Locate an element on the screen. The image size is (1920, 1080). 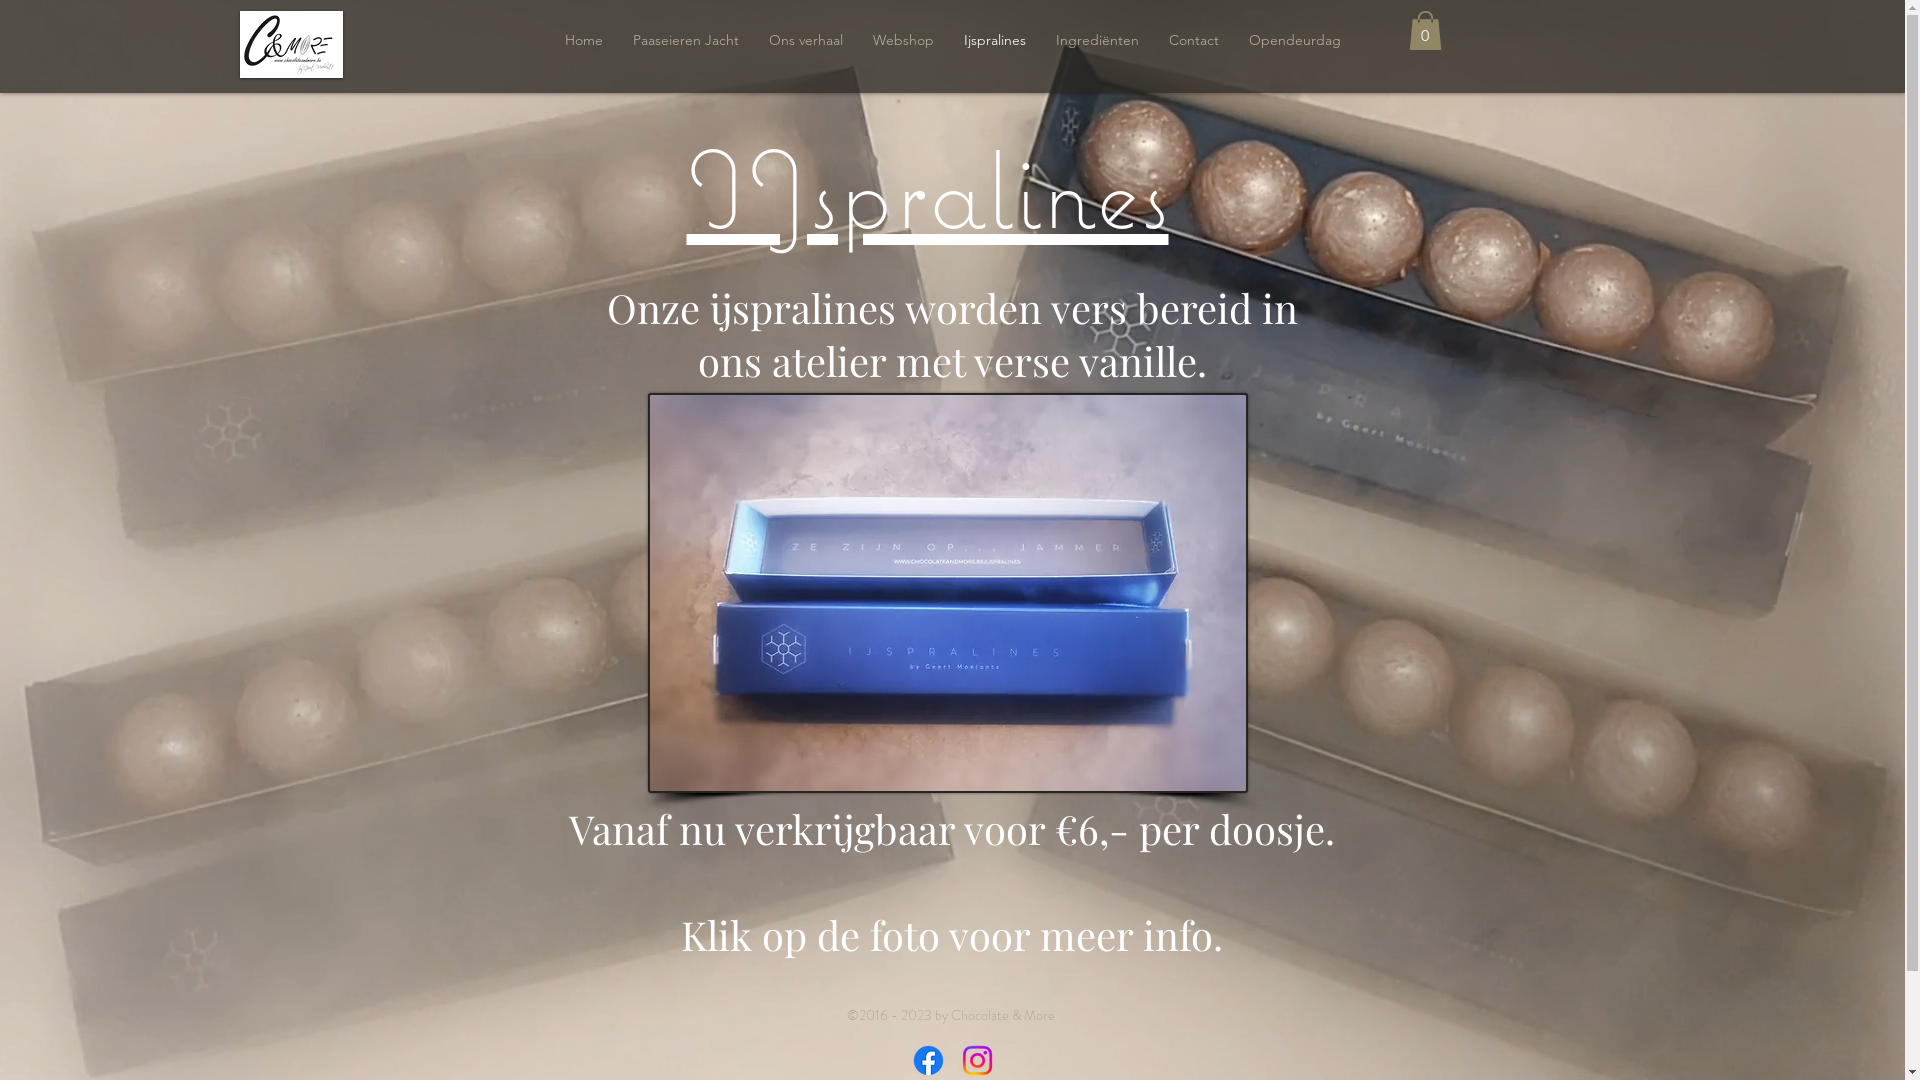
Contact is located at coordinates (1194, 40).